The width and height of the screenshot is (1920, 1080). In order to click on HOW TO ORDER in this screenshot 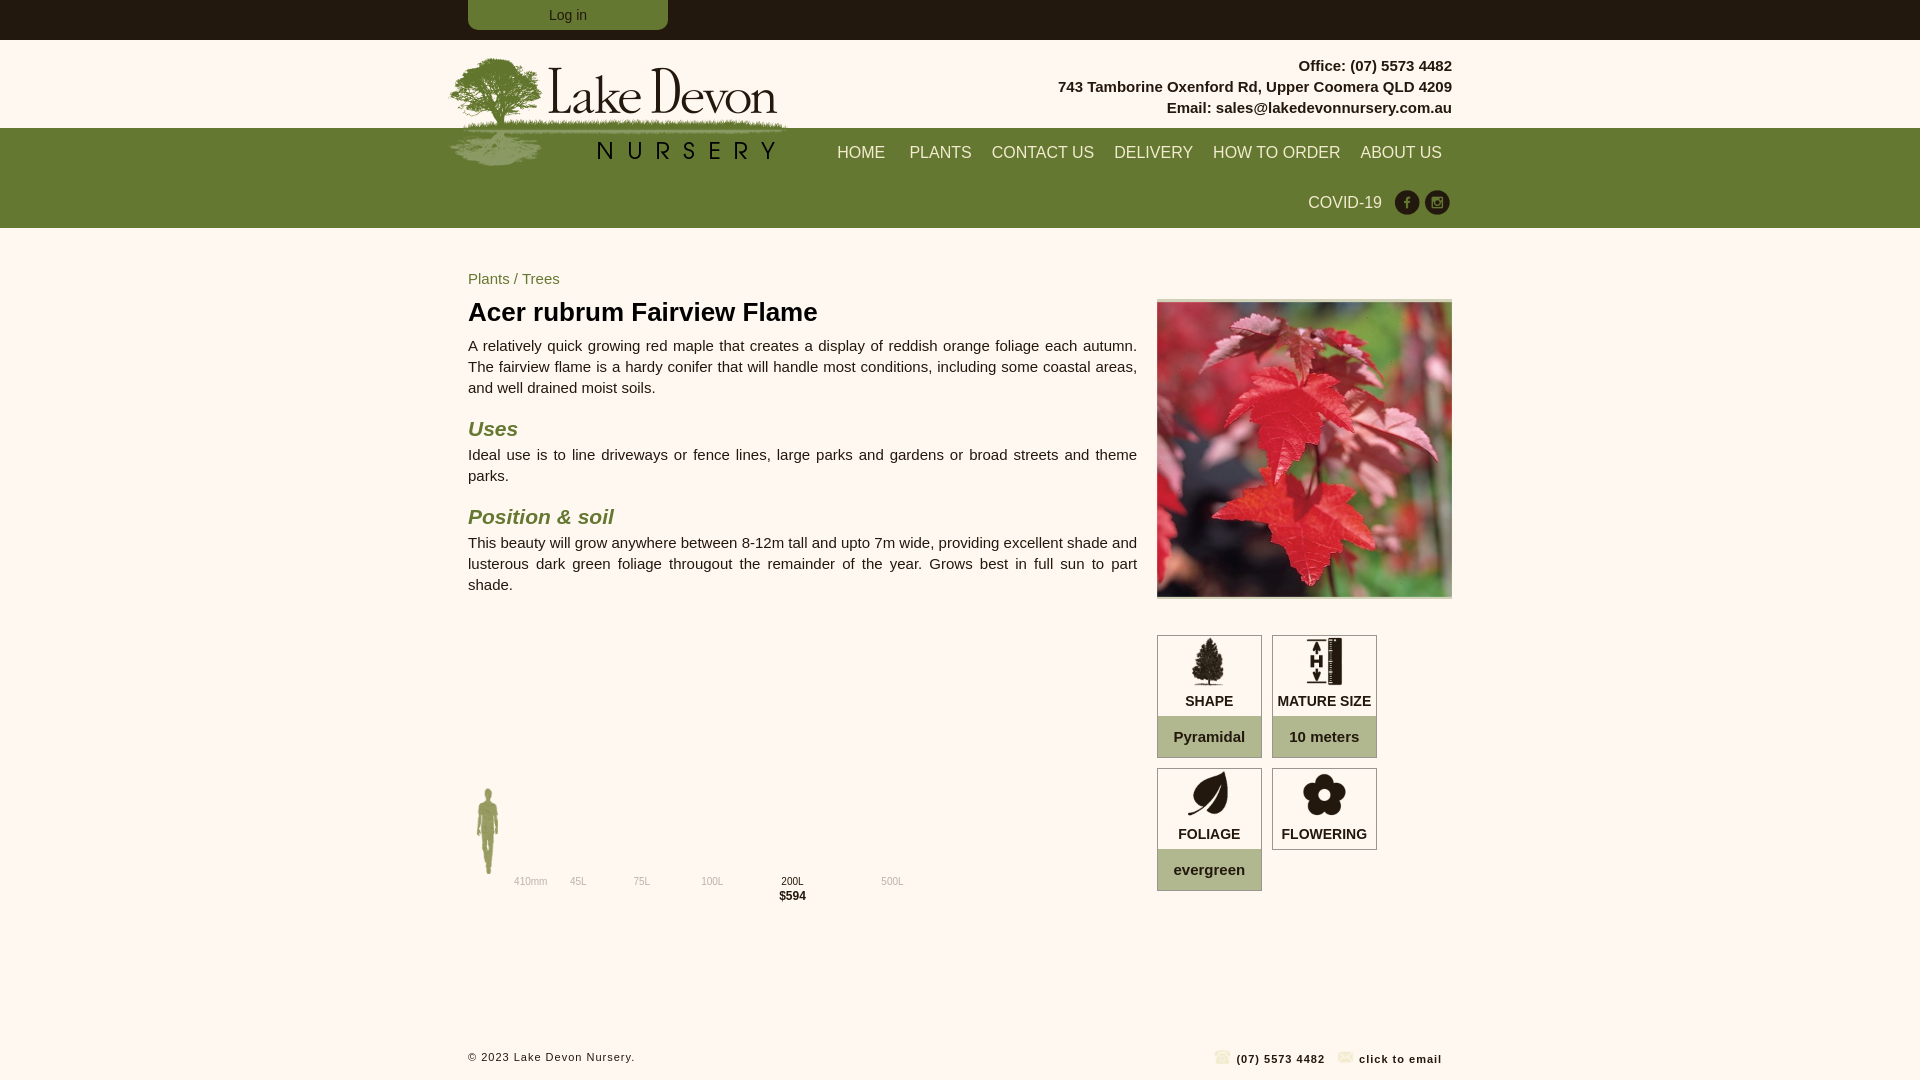, I will do `click(1276, 153)`.